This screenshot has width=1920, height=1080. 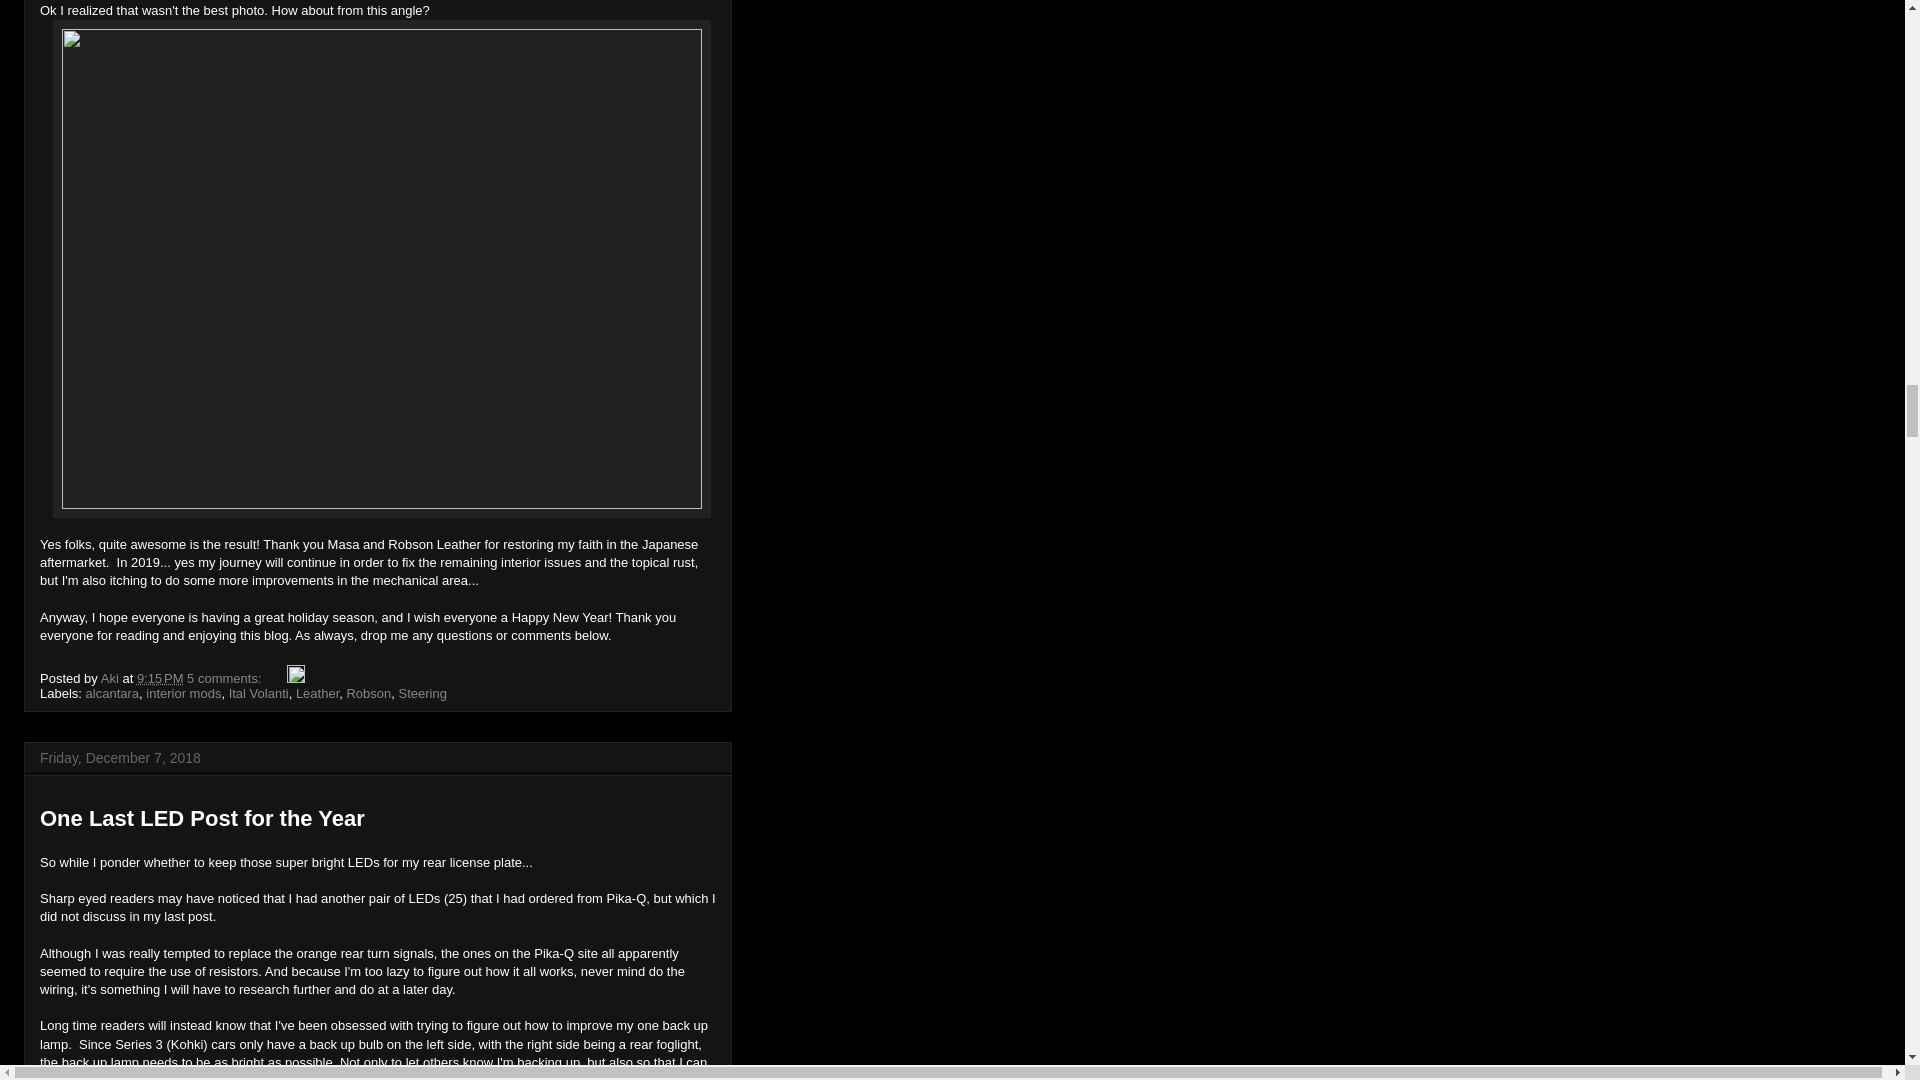 I want to click on Email Post, so click(x=275, y=678).